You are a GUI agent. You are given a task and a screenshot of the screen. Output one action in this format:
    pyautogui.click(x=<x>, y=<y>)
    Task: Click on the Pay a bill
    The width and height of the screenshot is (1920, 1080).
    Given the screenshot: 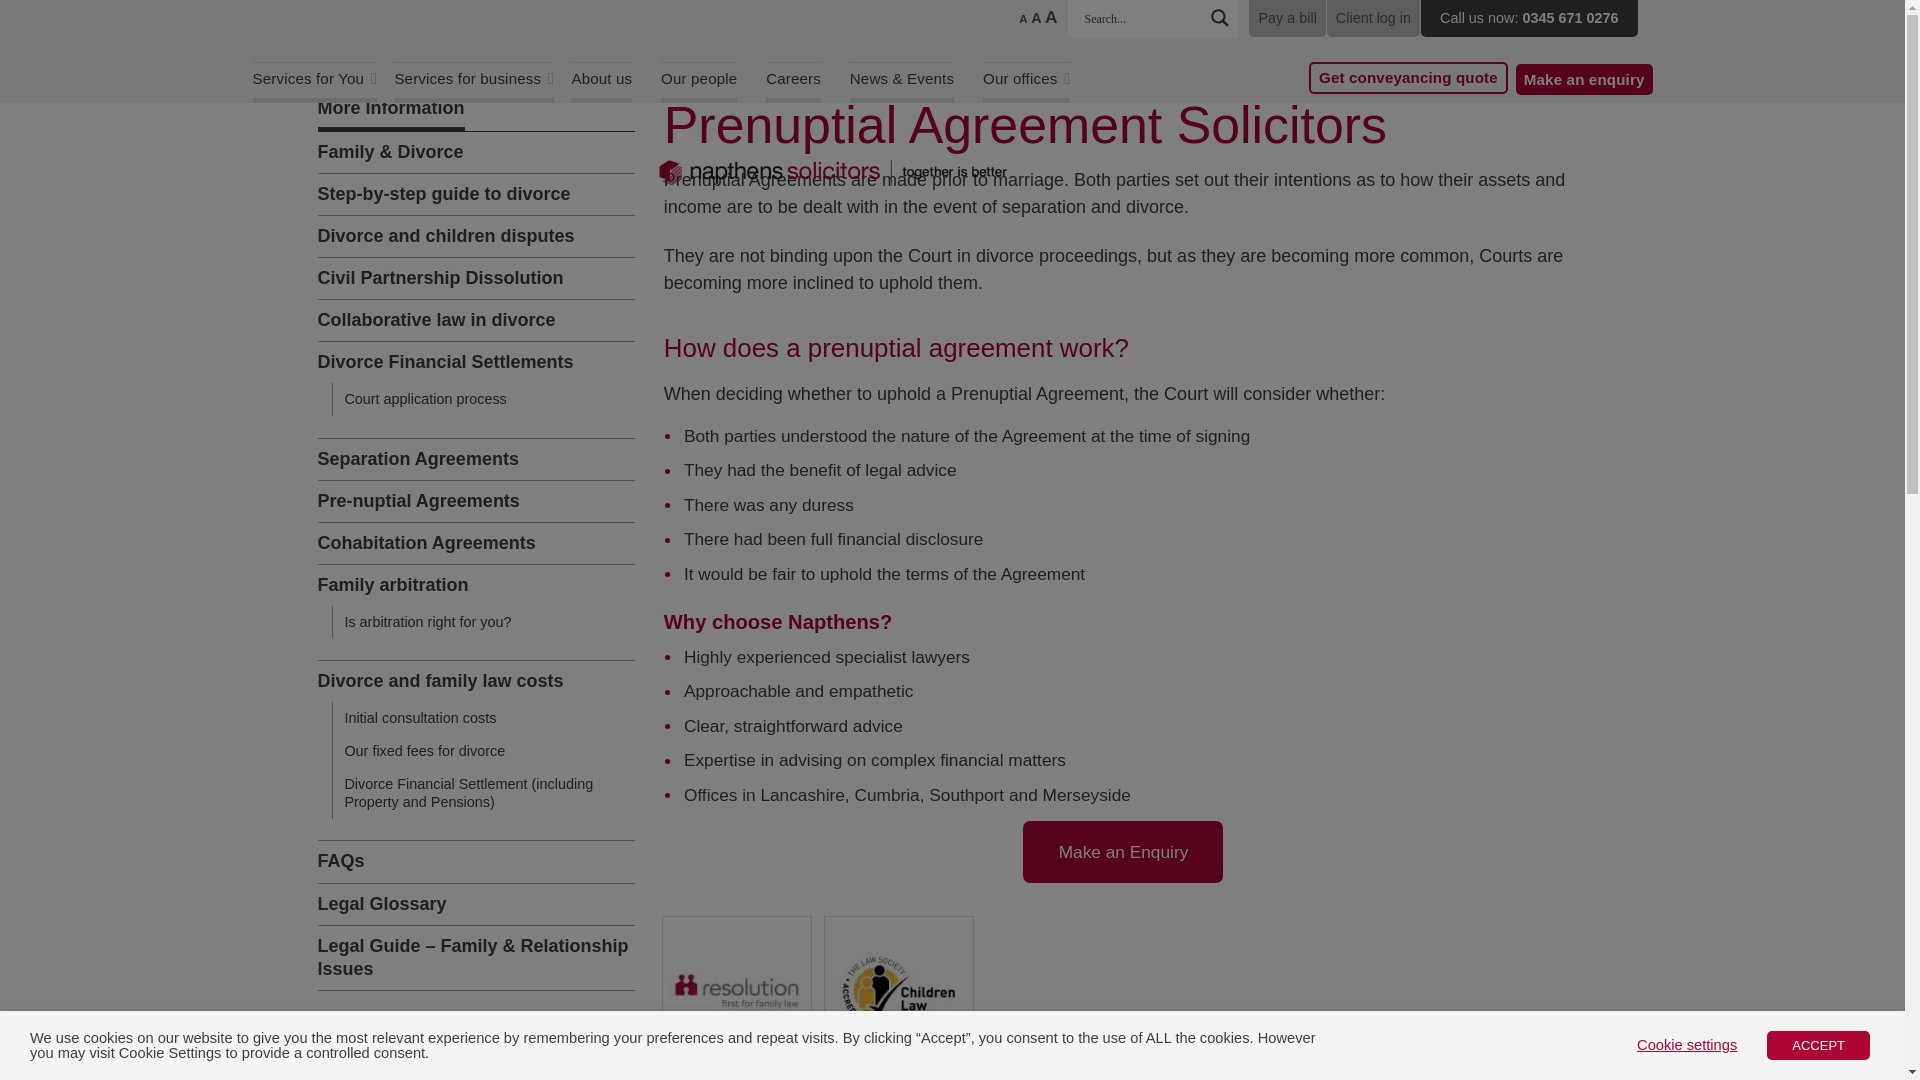 What is the action you would take?
    pyautogui.click(x=1286, y=18)
    